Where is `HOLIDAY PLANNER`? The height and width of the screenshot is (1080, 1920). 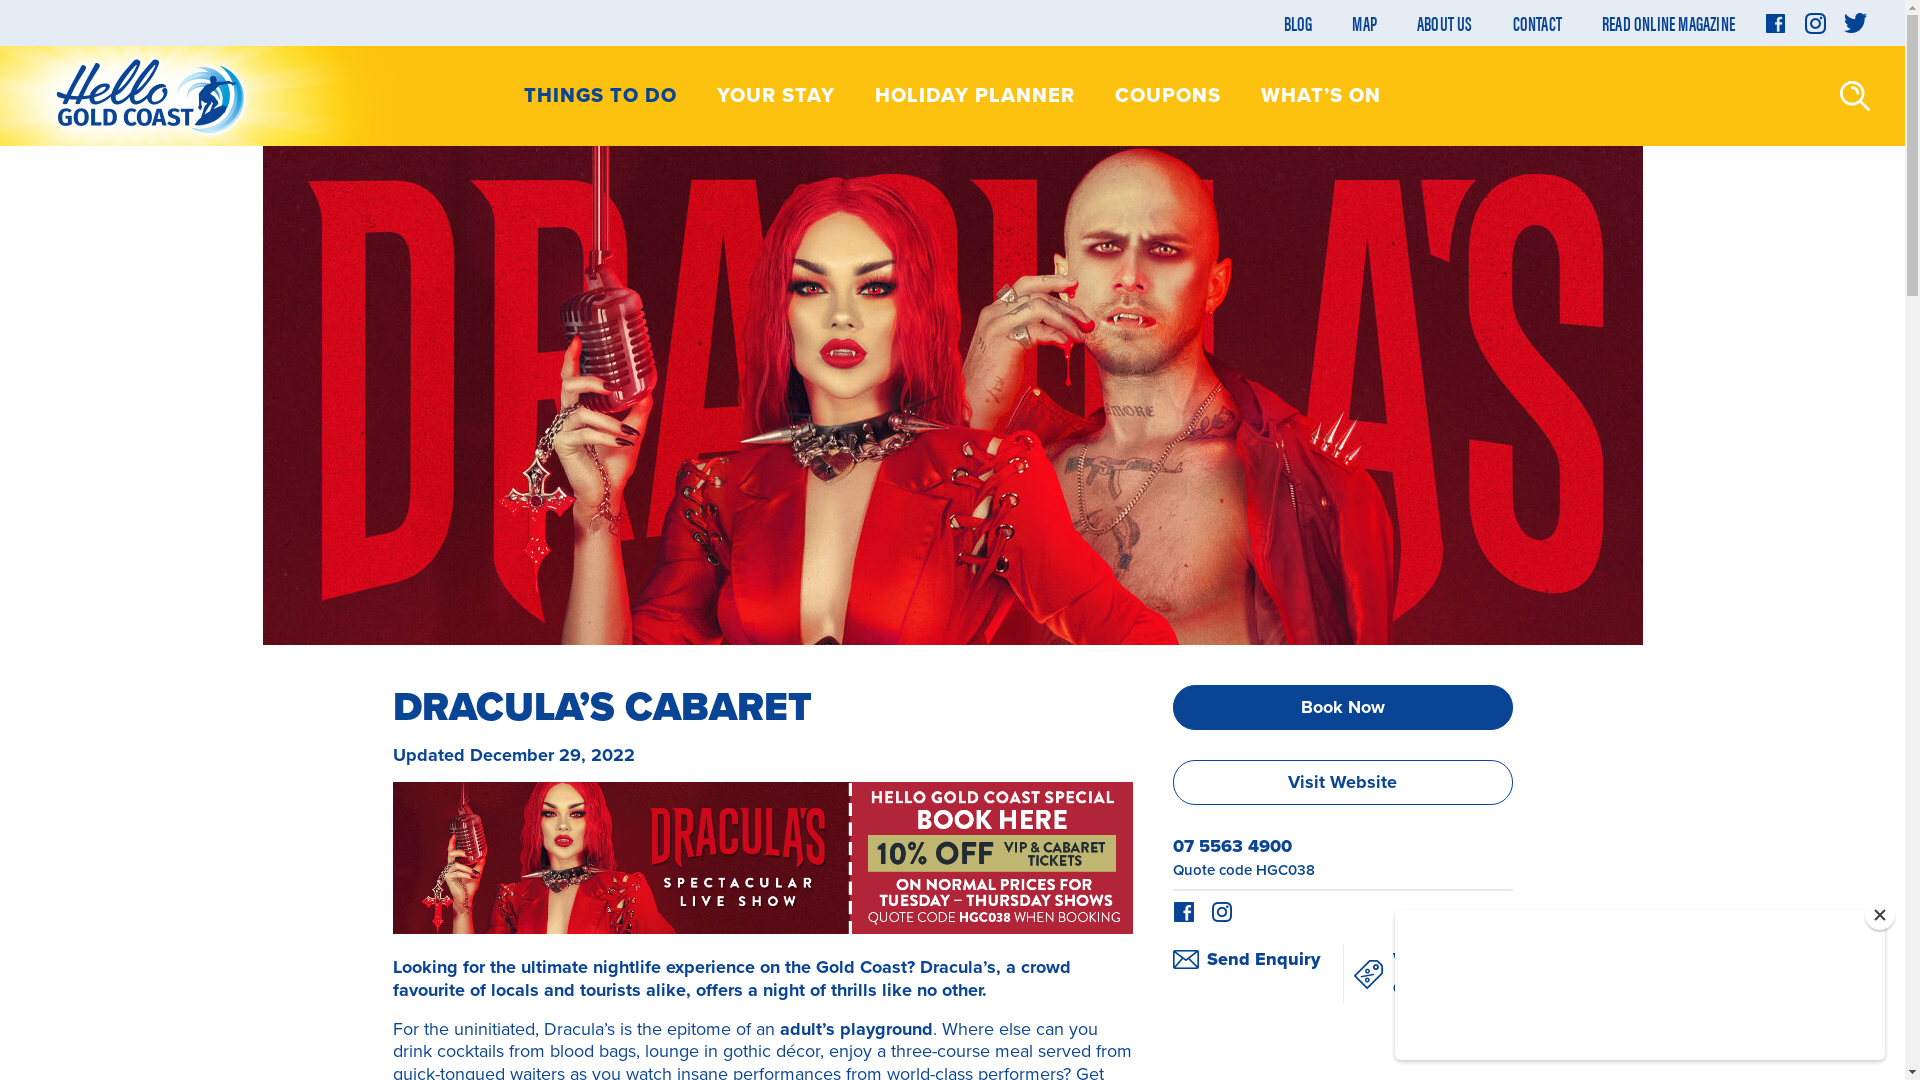 HOLIDAY PLANNER is located at coordinates (975, 96).